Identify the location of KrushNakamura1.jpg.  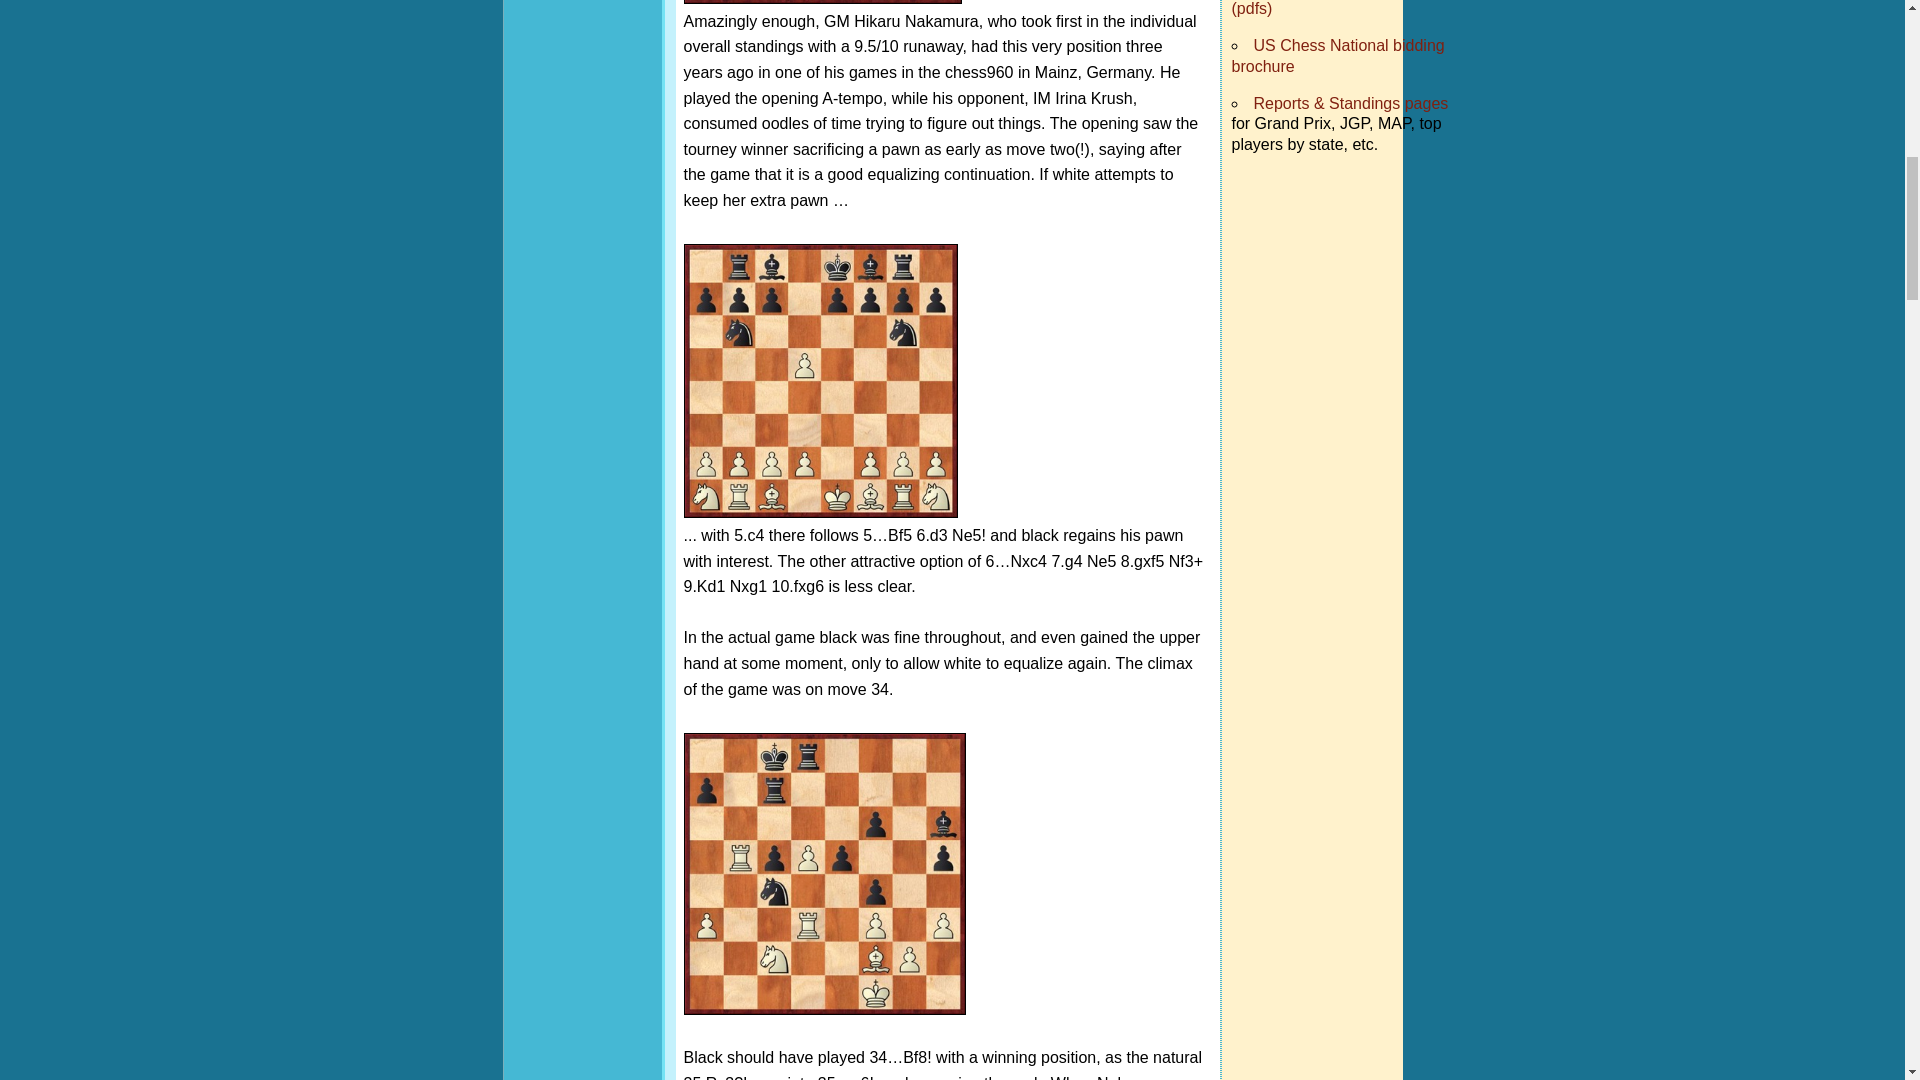
(820, 381).